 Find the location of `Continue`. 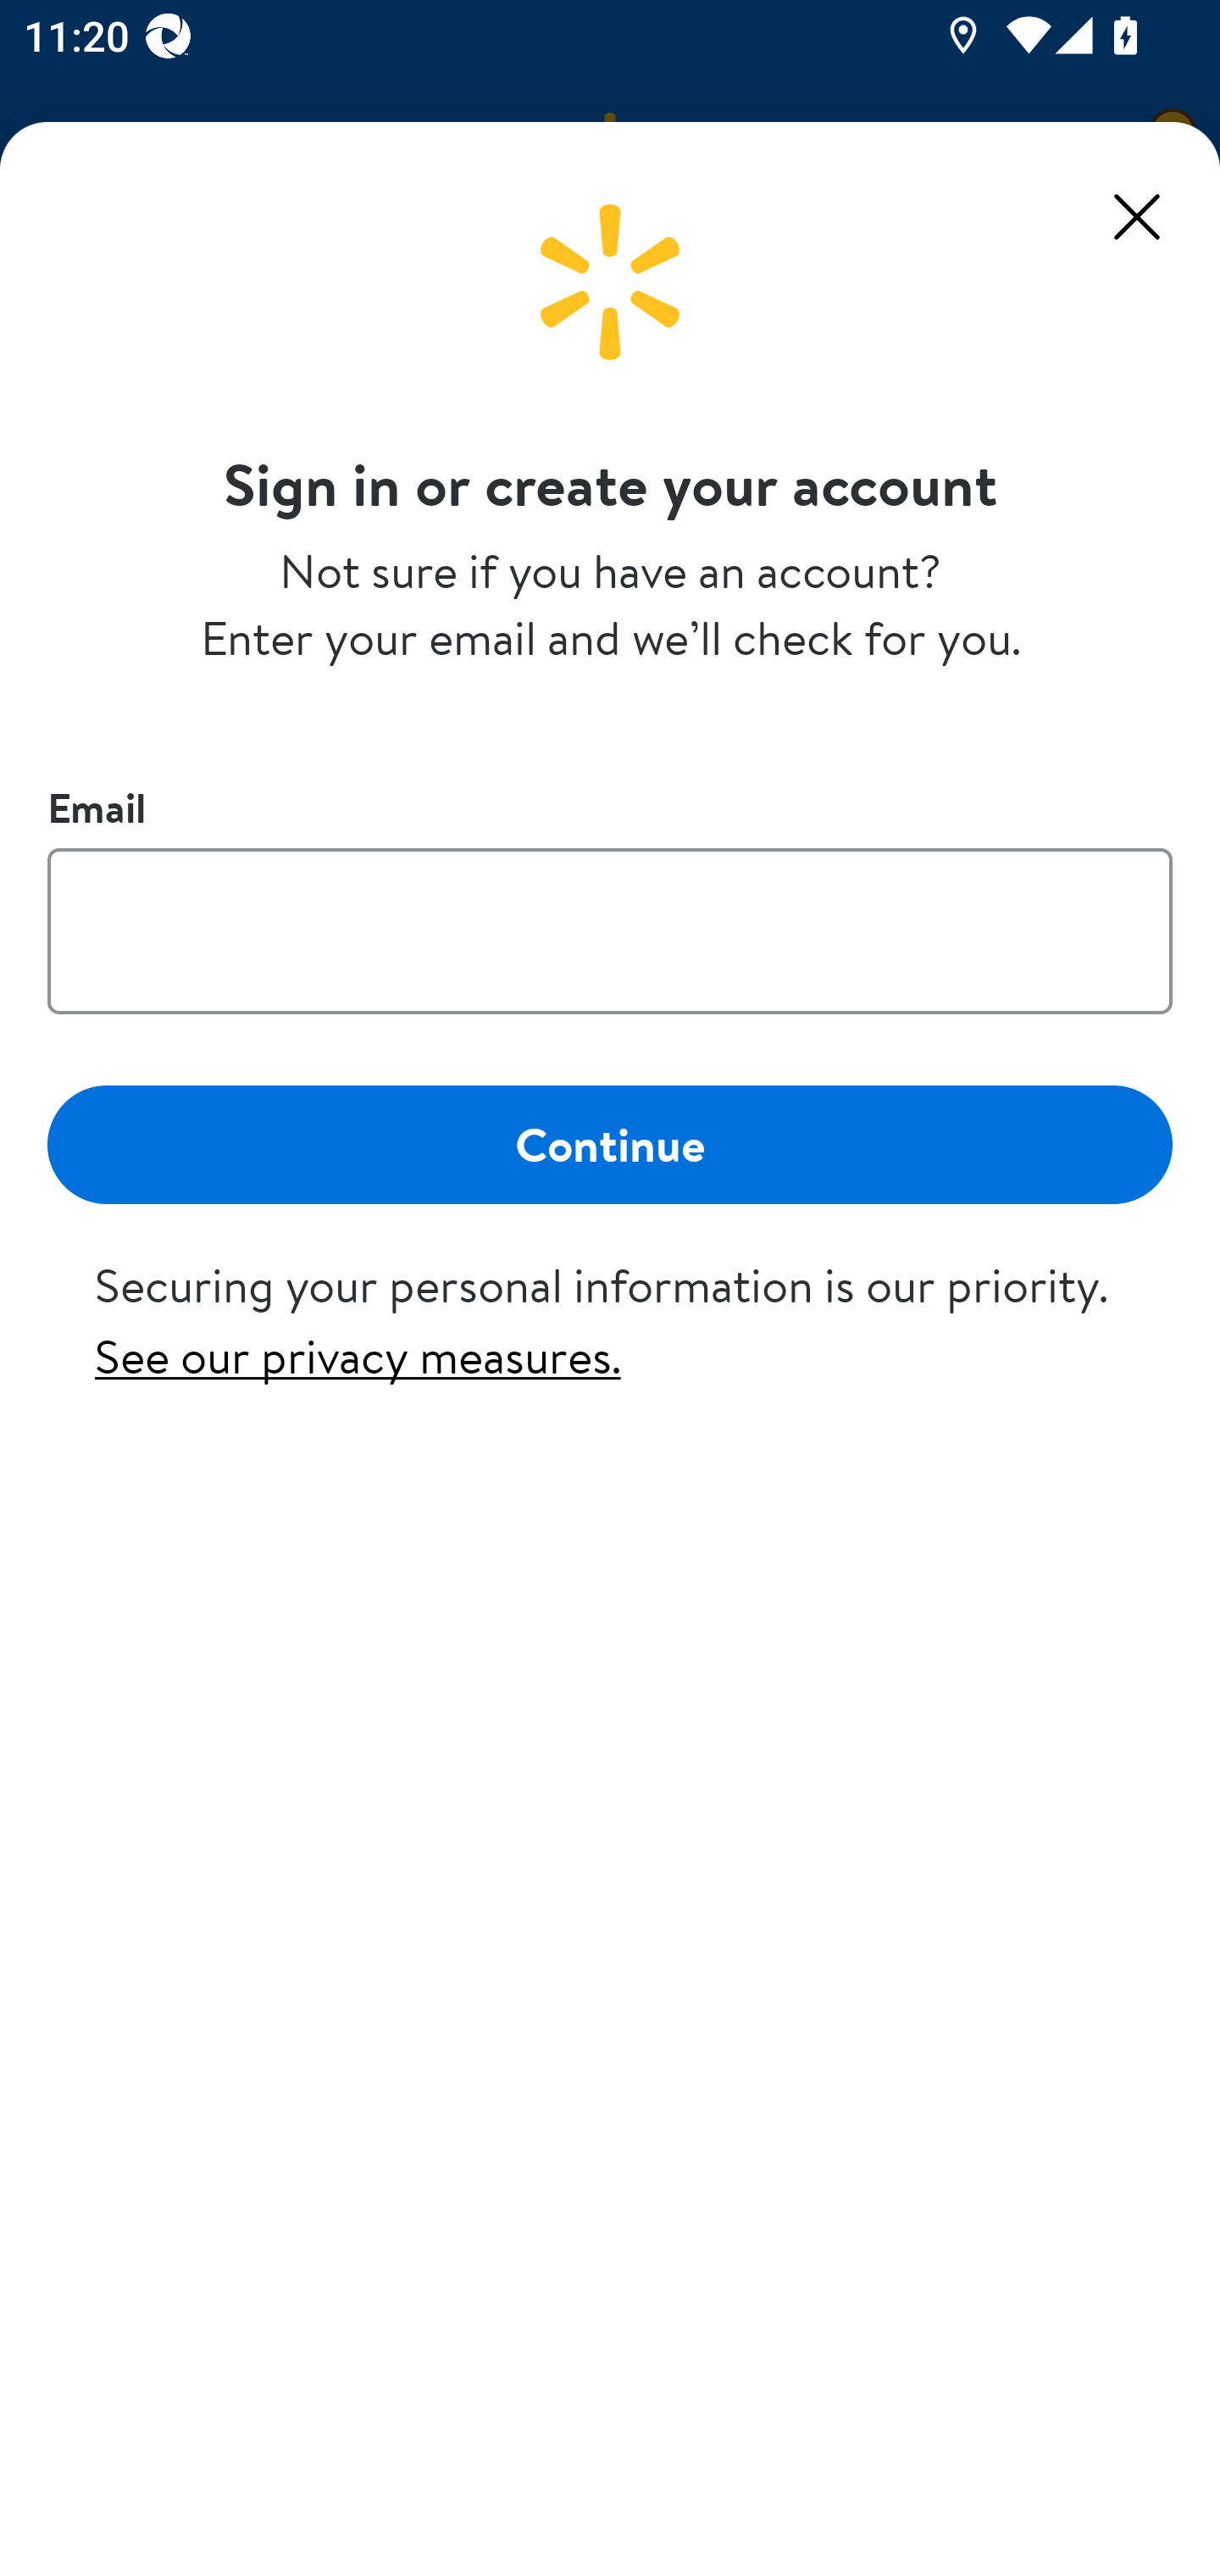

Continue is located at coordinates (610, 1143).